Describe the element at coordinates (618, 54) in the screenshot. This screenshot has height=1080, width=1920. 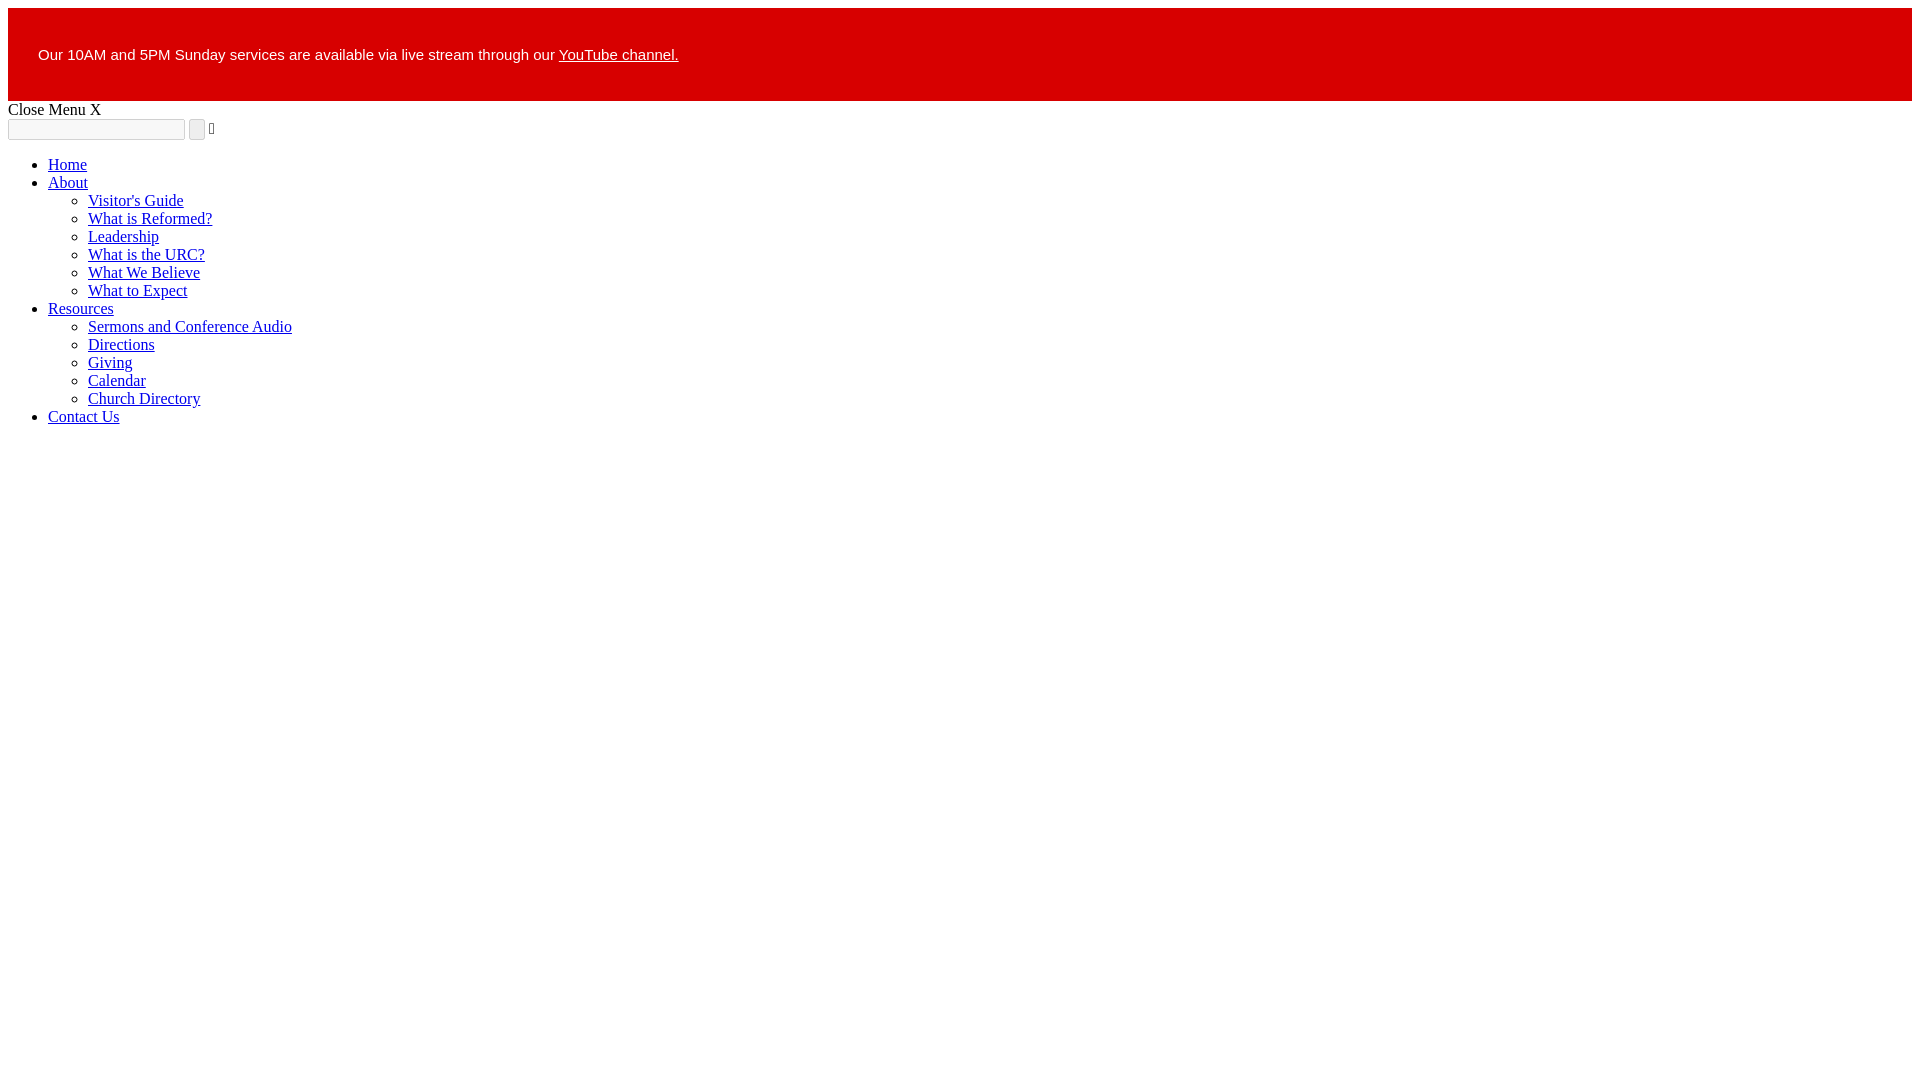
I see `YouTube channel.` at that location.